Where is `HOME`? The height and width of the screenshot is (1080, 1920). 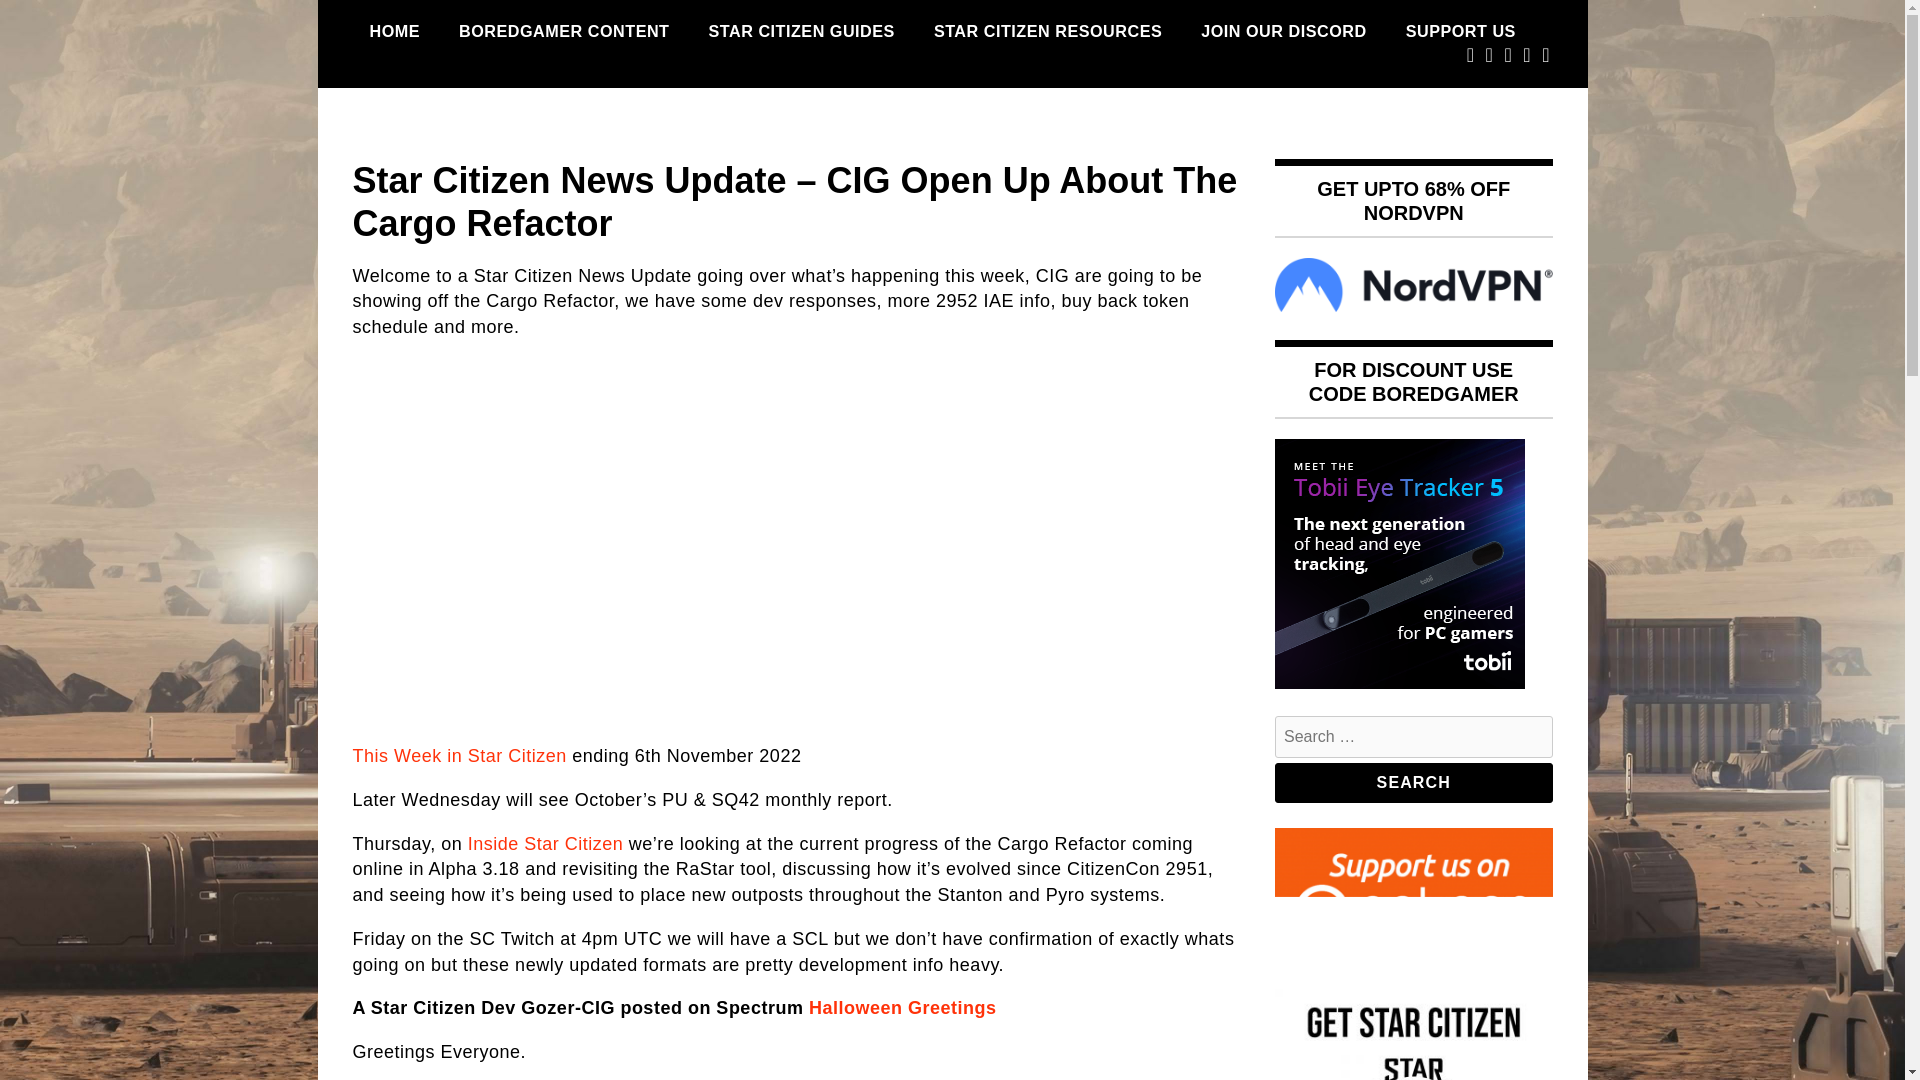
HOME is located at coordinates (394, 31).